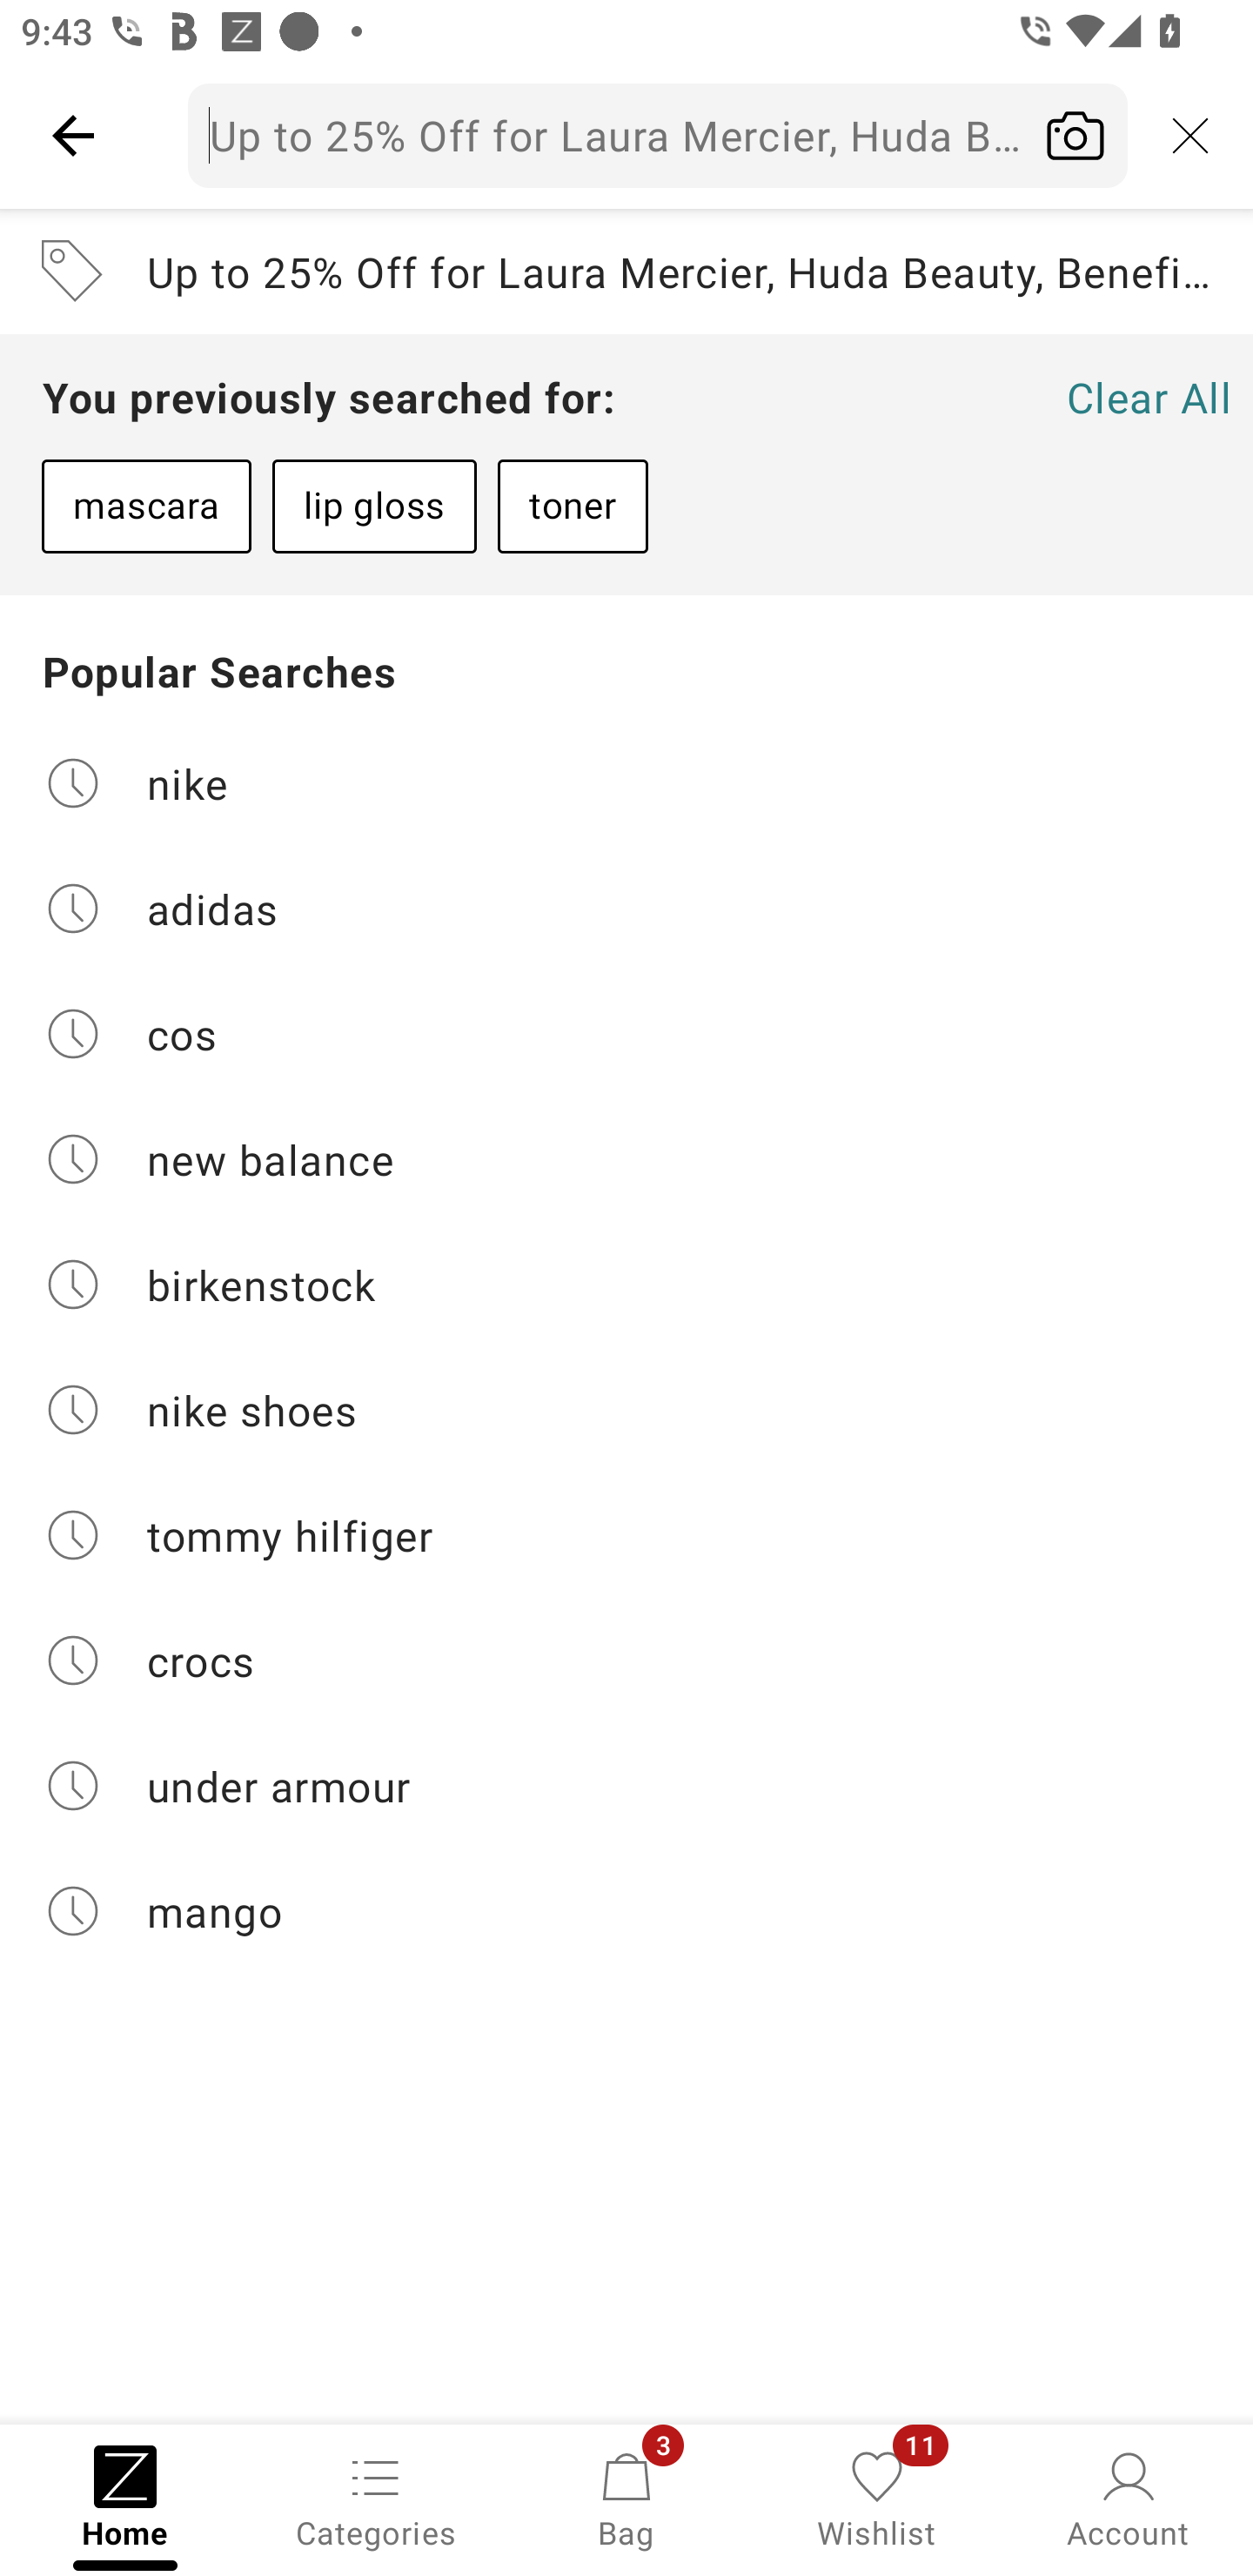 The height and width of the screenshot is (2576, 1253). What do you see at coordinates (626, 1660) in the screenshot?
I see `crocs` at bounding box center [626, 1660].